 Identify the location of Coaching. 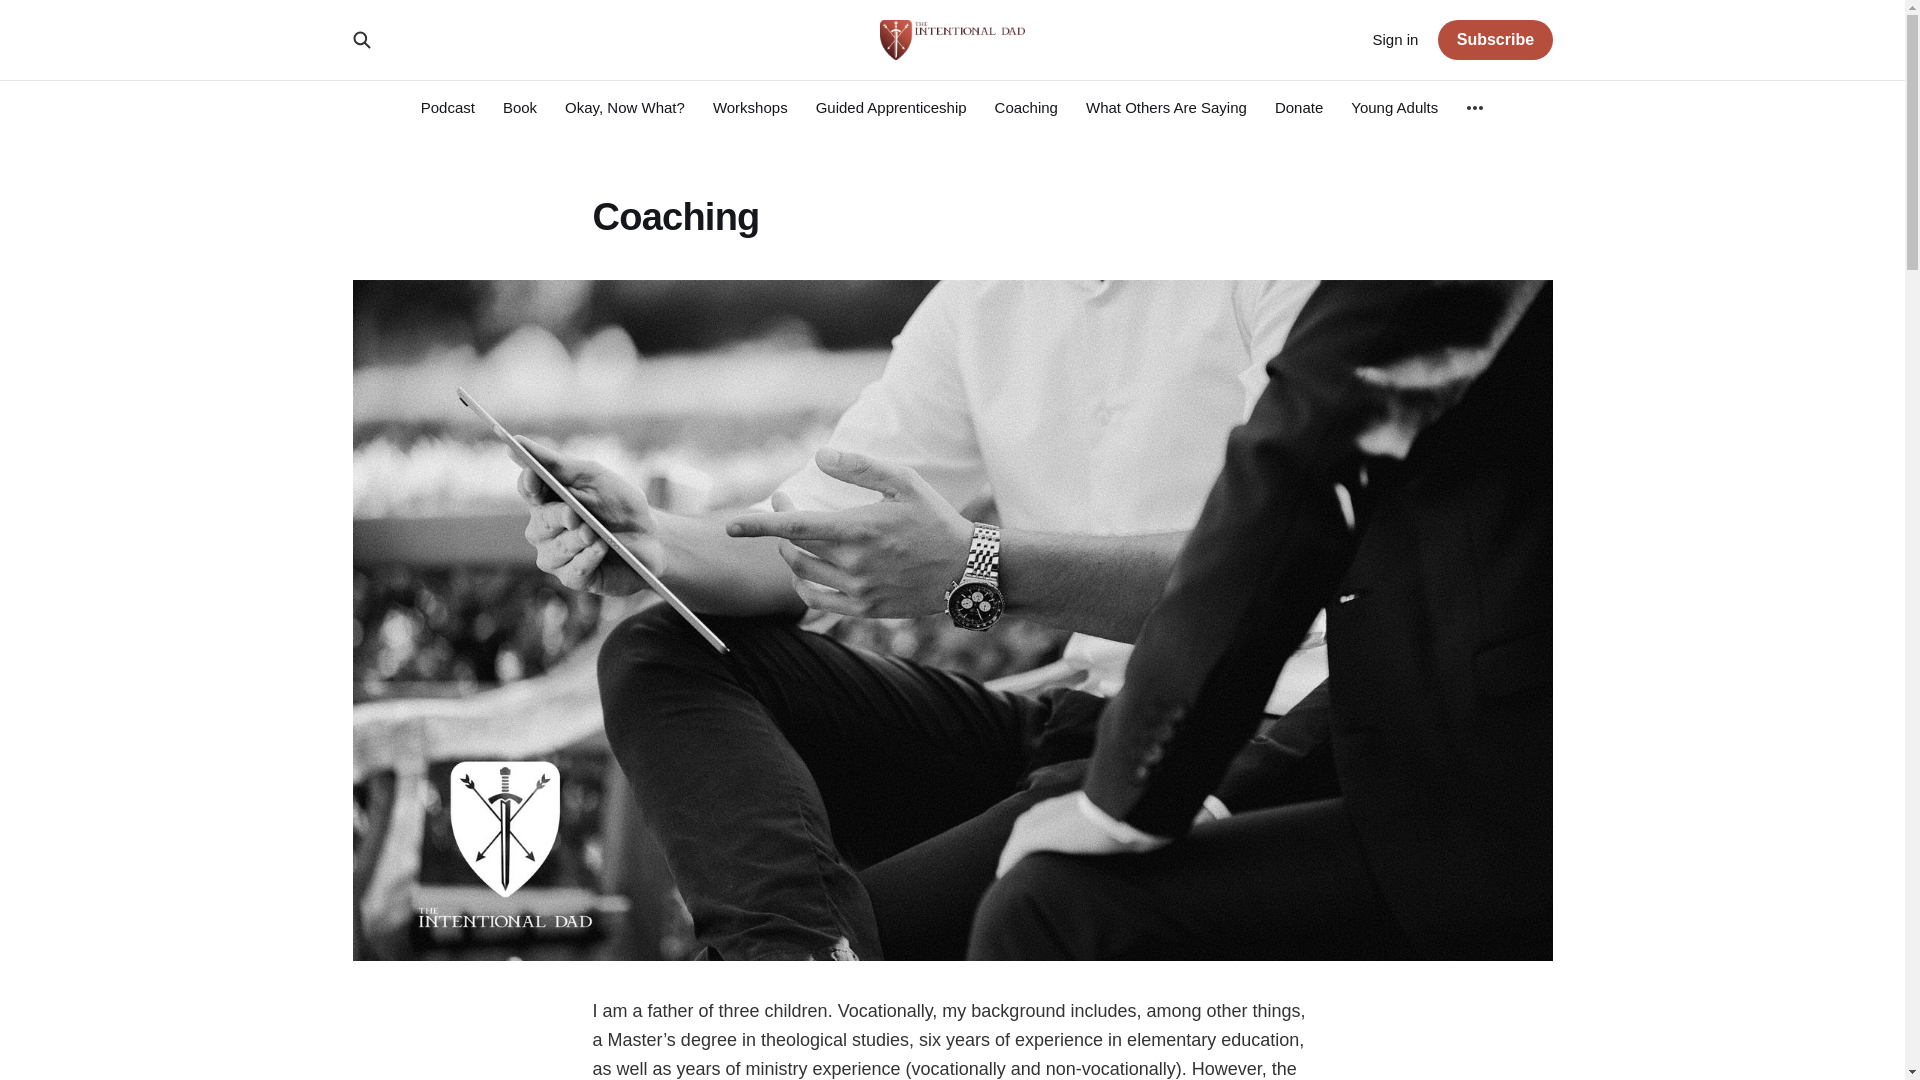
(1026, 107).